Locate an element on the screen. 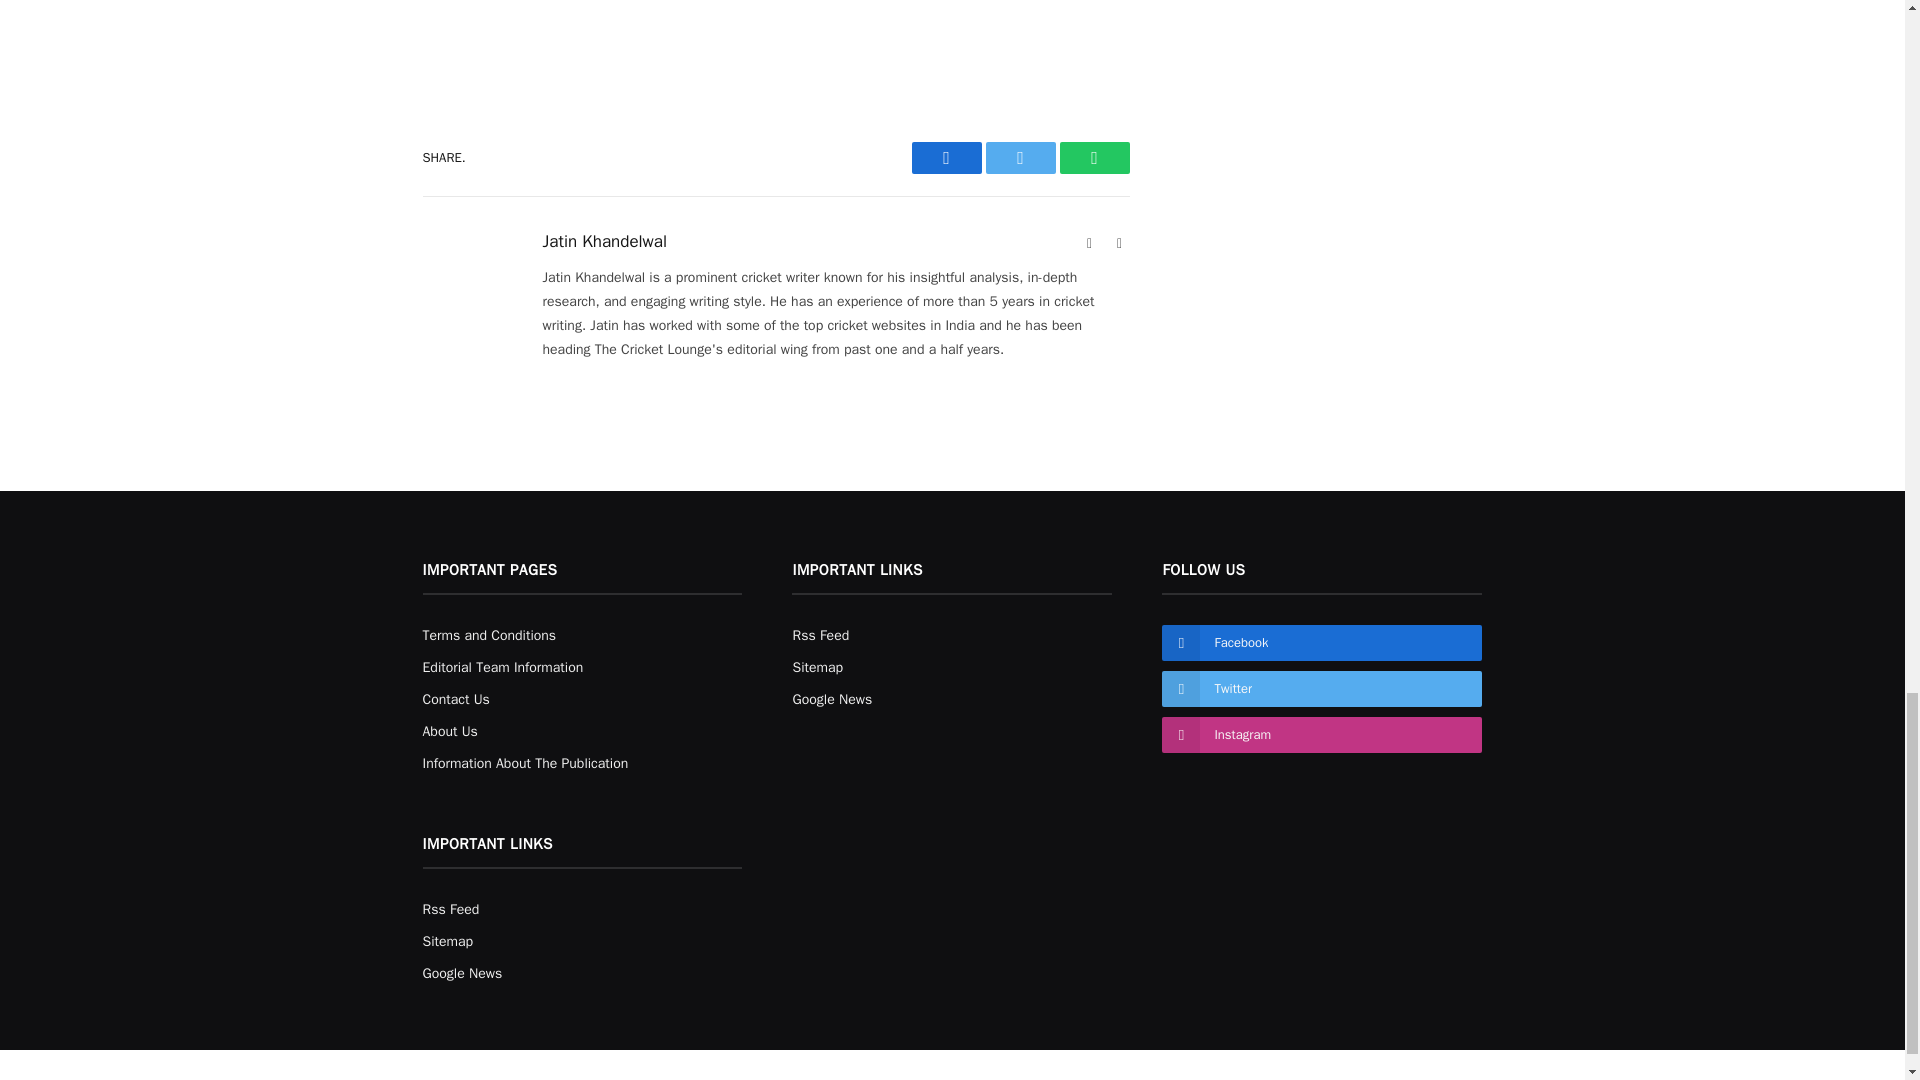 The image size is (1920, 1080). Facebook is located at coordinates (946, 157).